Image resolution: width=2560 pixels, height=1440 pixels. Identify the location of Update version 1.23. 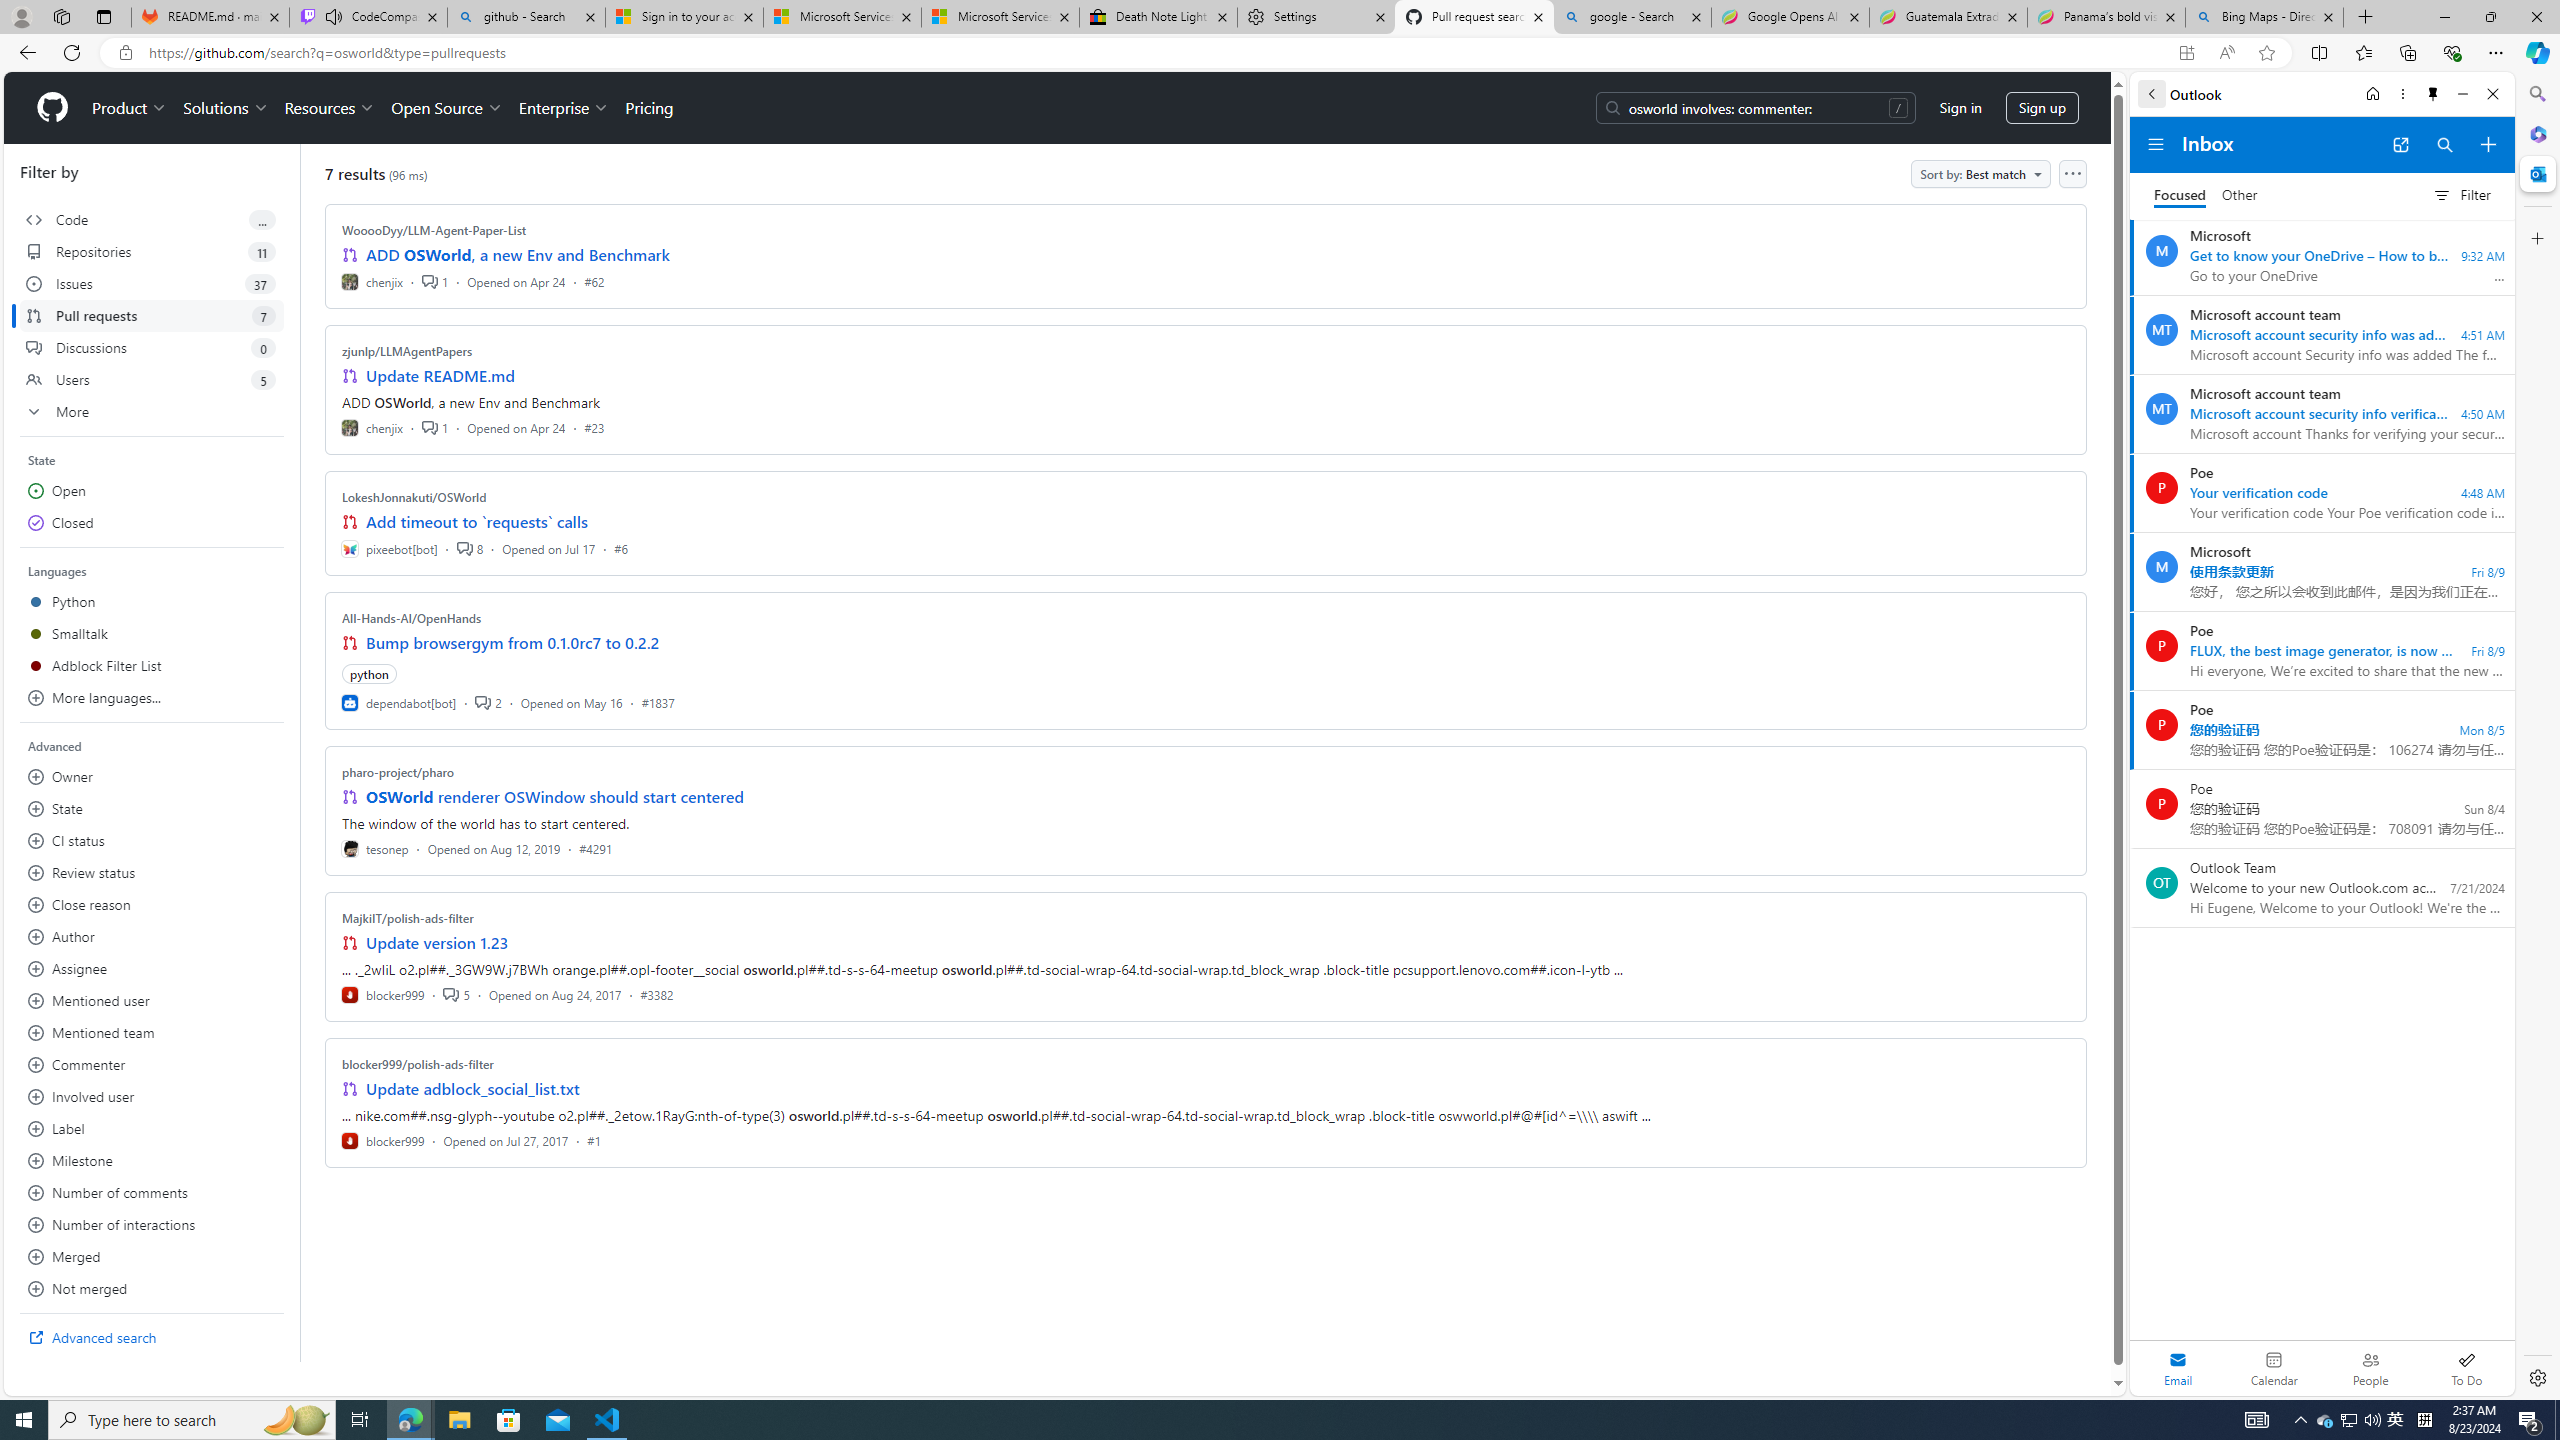
(438, 942).